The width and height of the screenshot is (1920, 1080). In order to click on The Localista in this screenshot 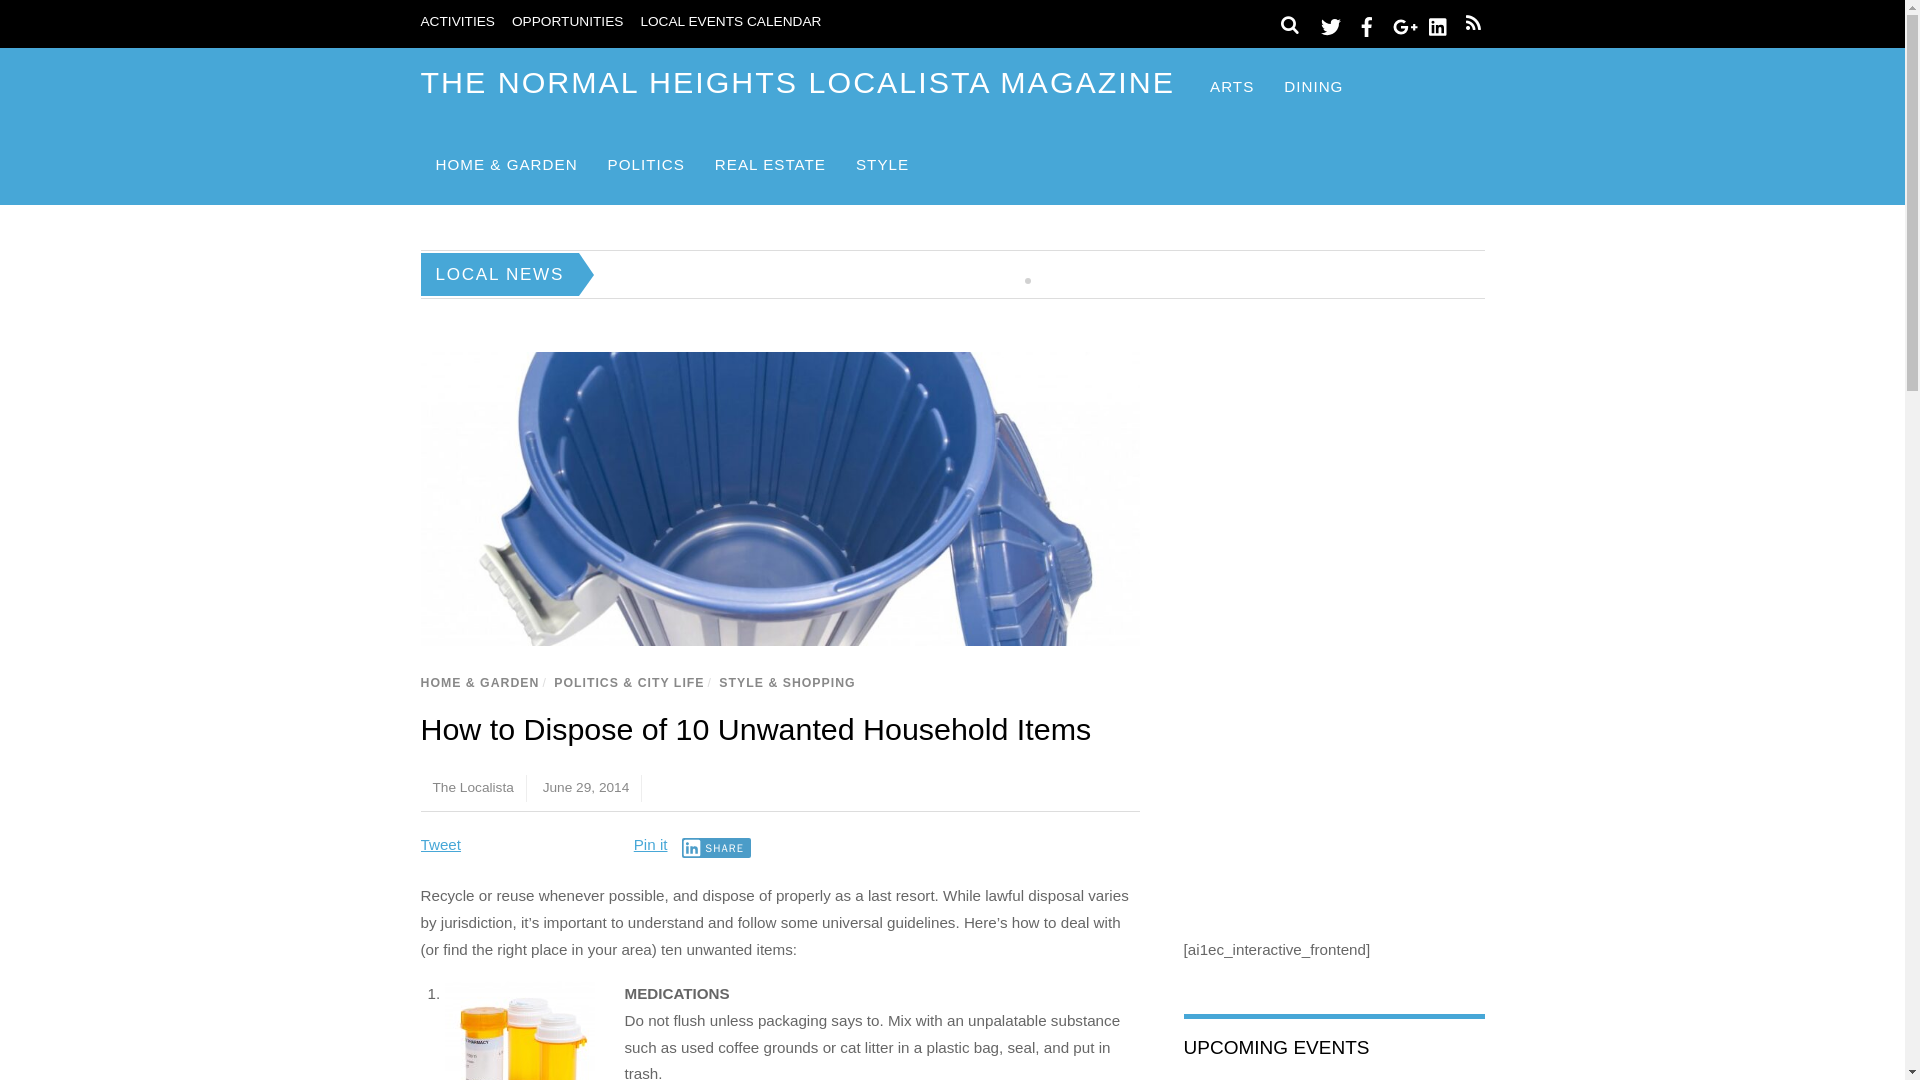, I will do `click(472, 786)`.